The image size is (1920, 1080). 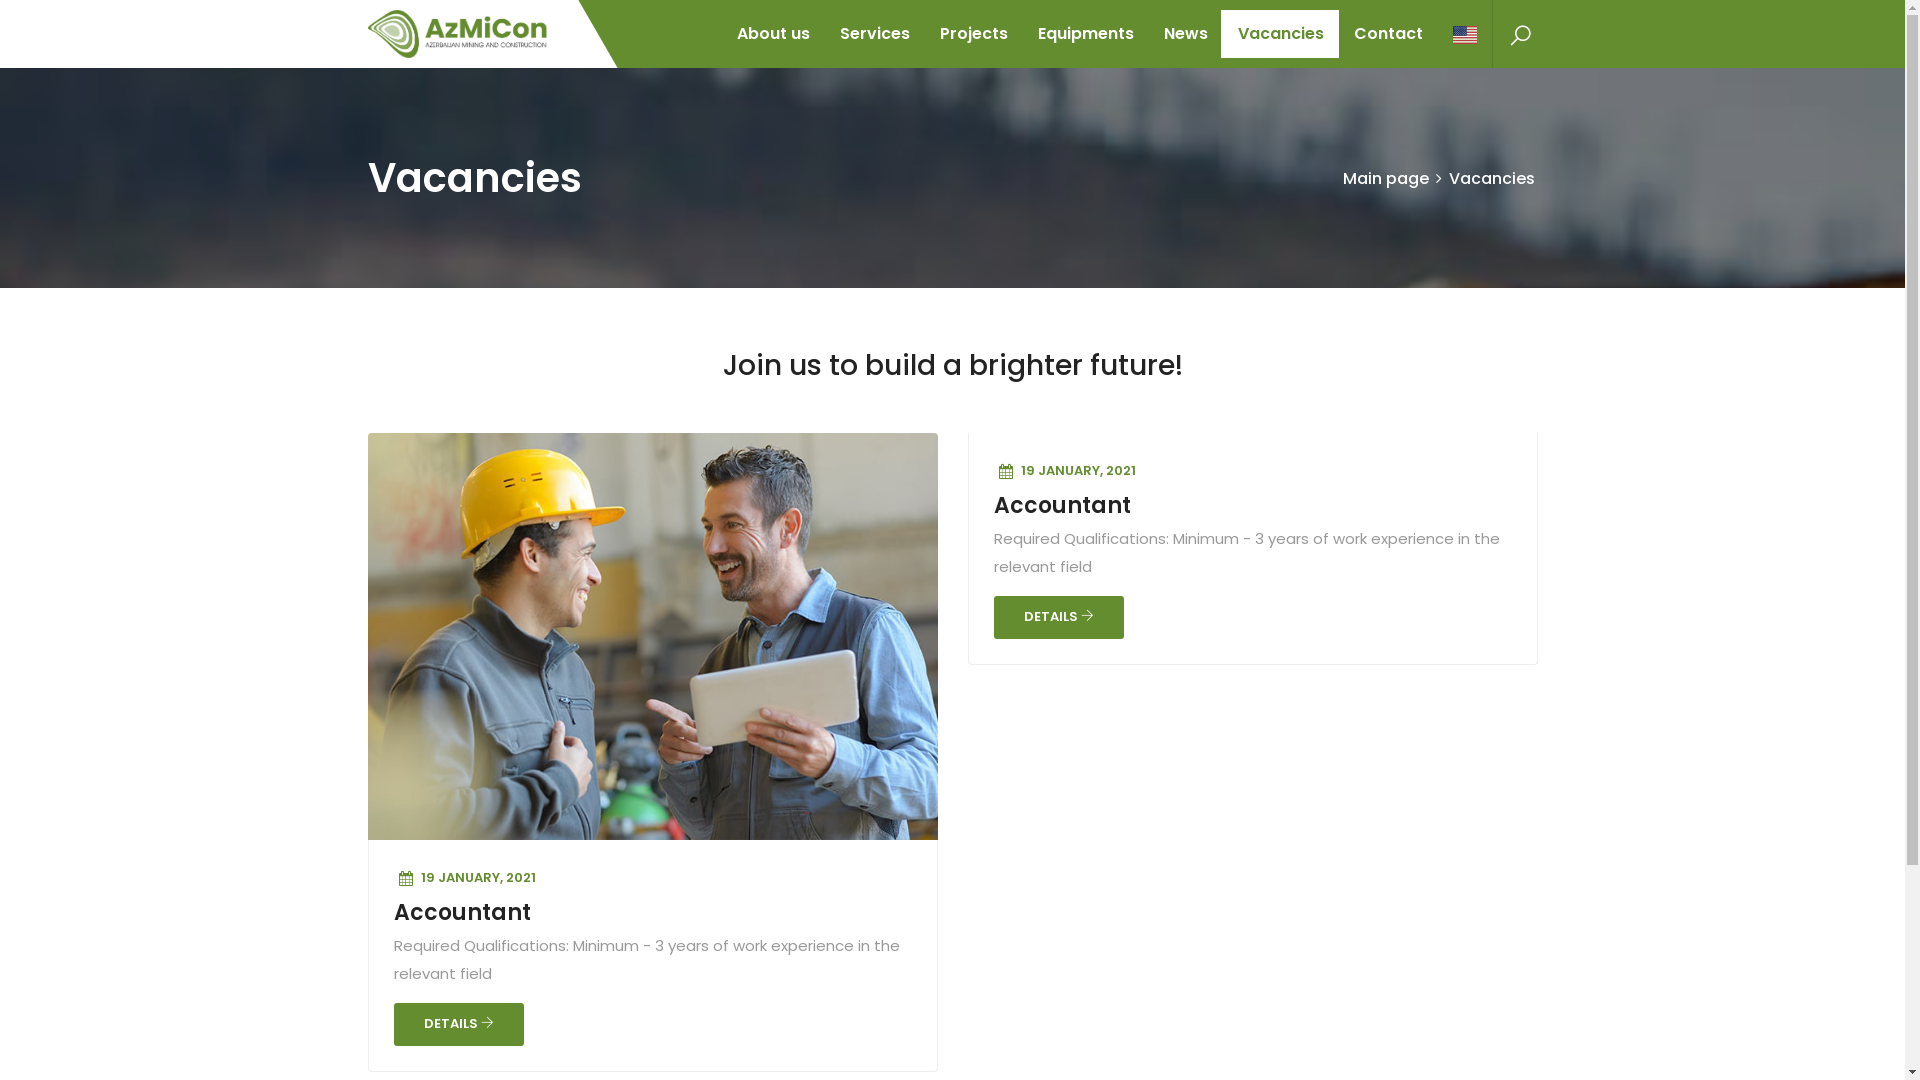 What do you see at coordinates (1085, 34) in the screenshot?
I see `Equipments` at bounding box center [1085, 34].